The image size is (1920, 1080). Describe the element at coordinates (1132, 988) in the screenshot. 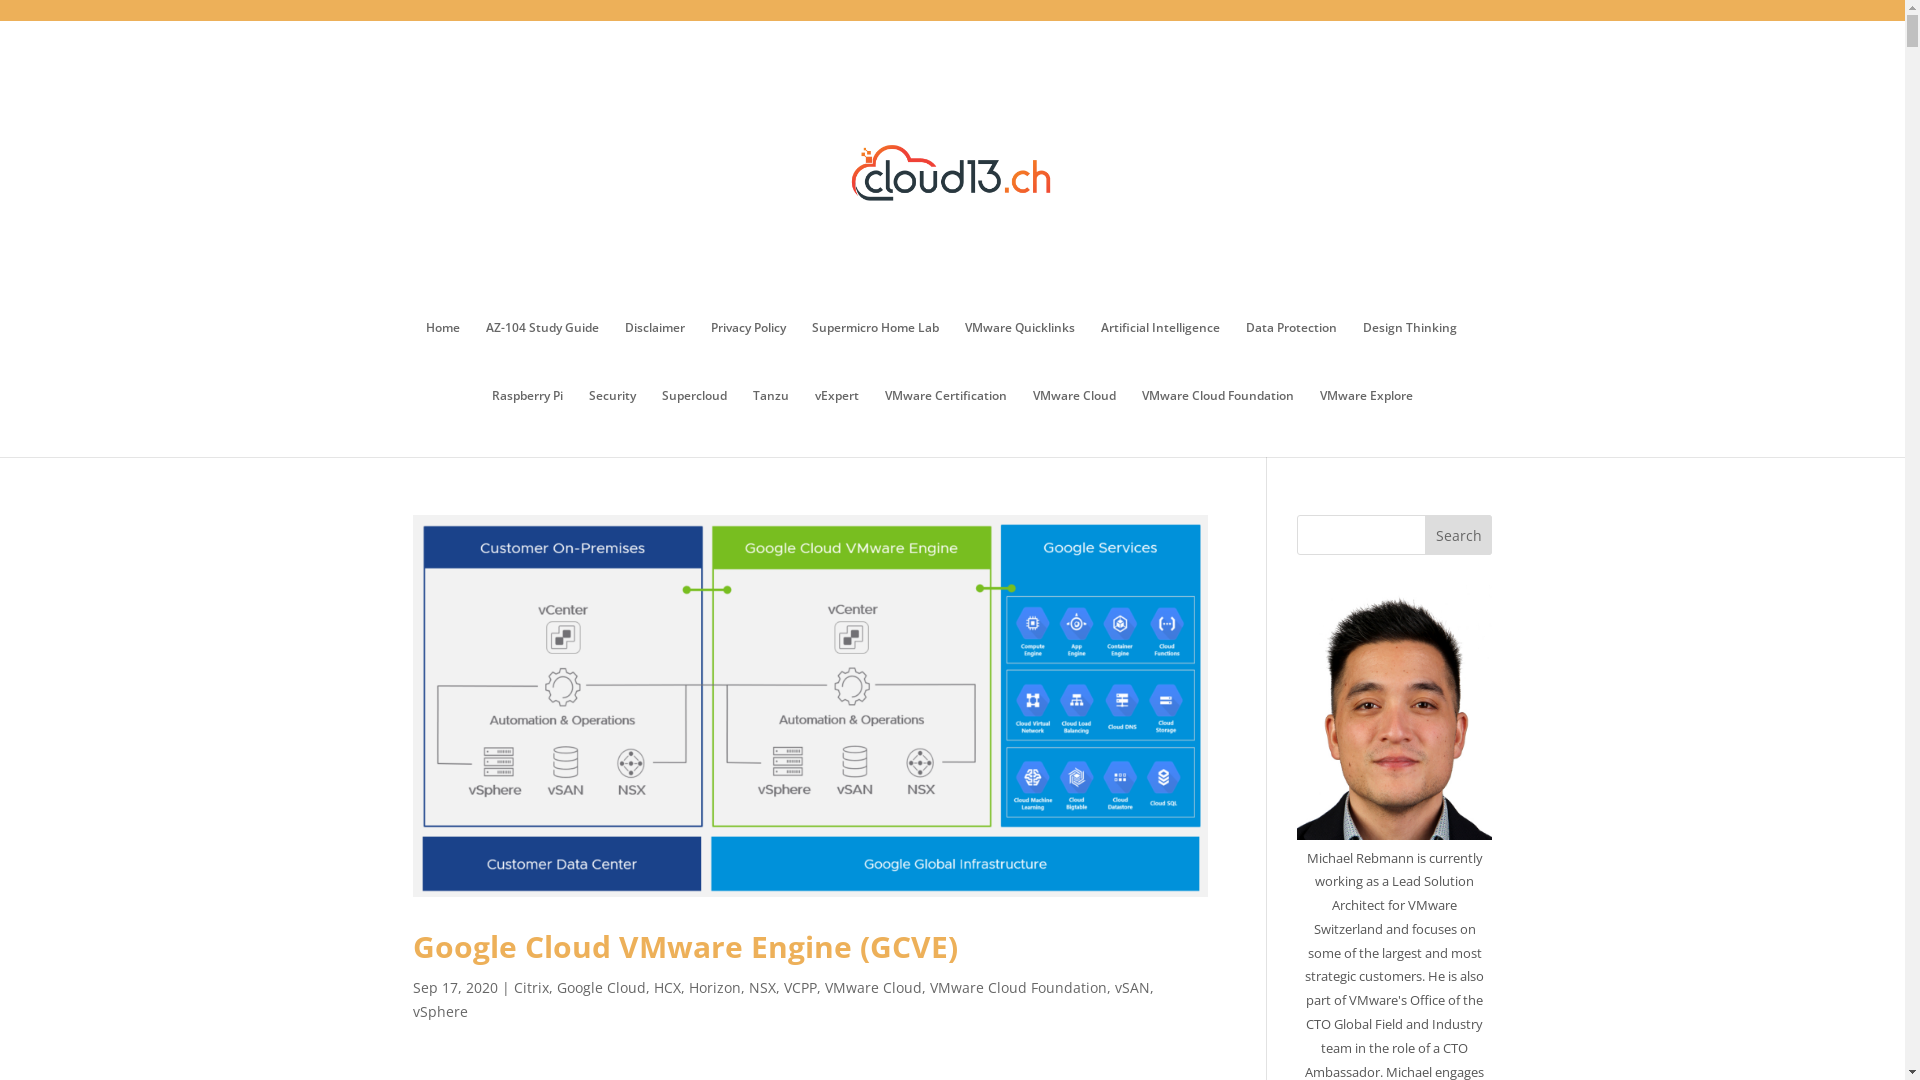

I see `vSAN` at that location.